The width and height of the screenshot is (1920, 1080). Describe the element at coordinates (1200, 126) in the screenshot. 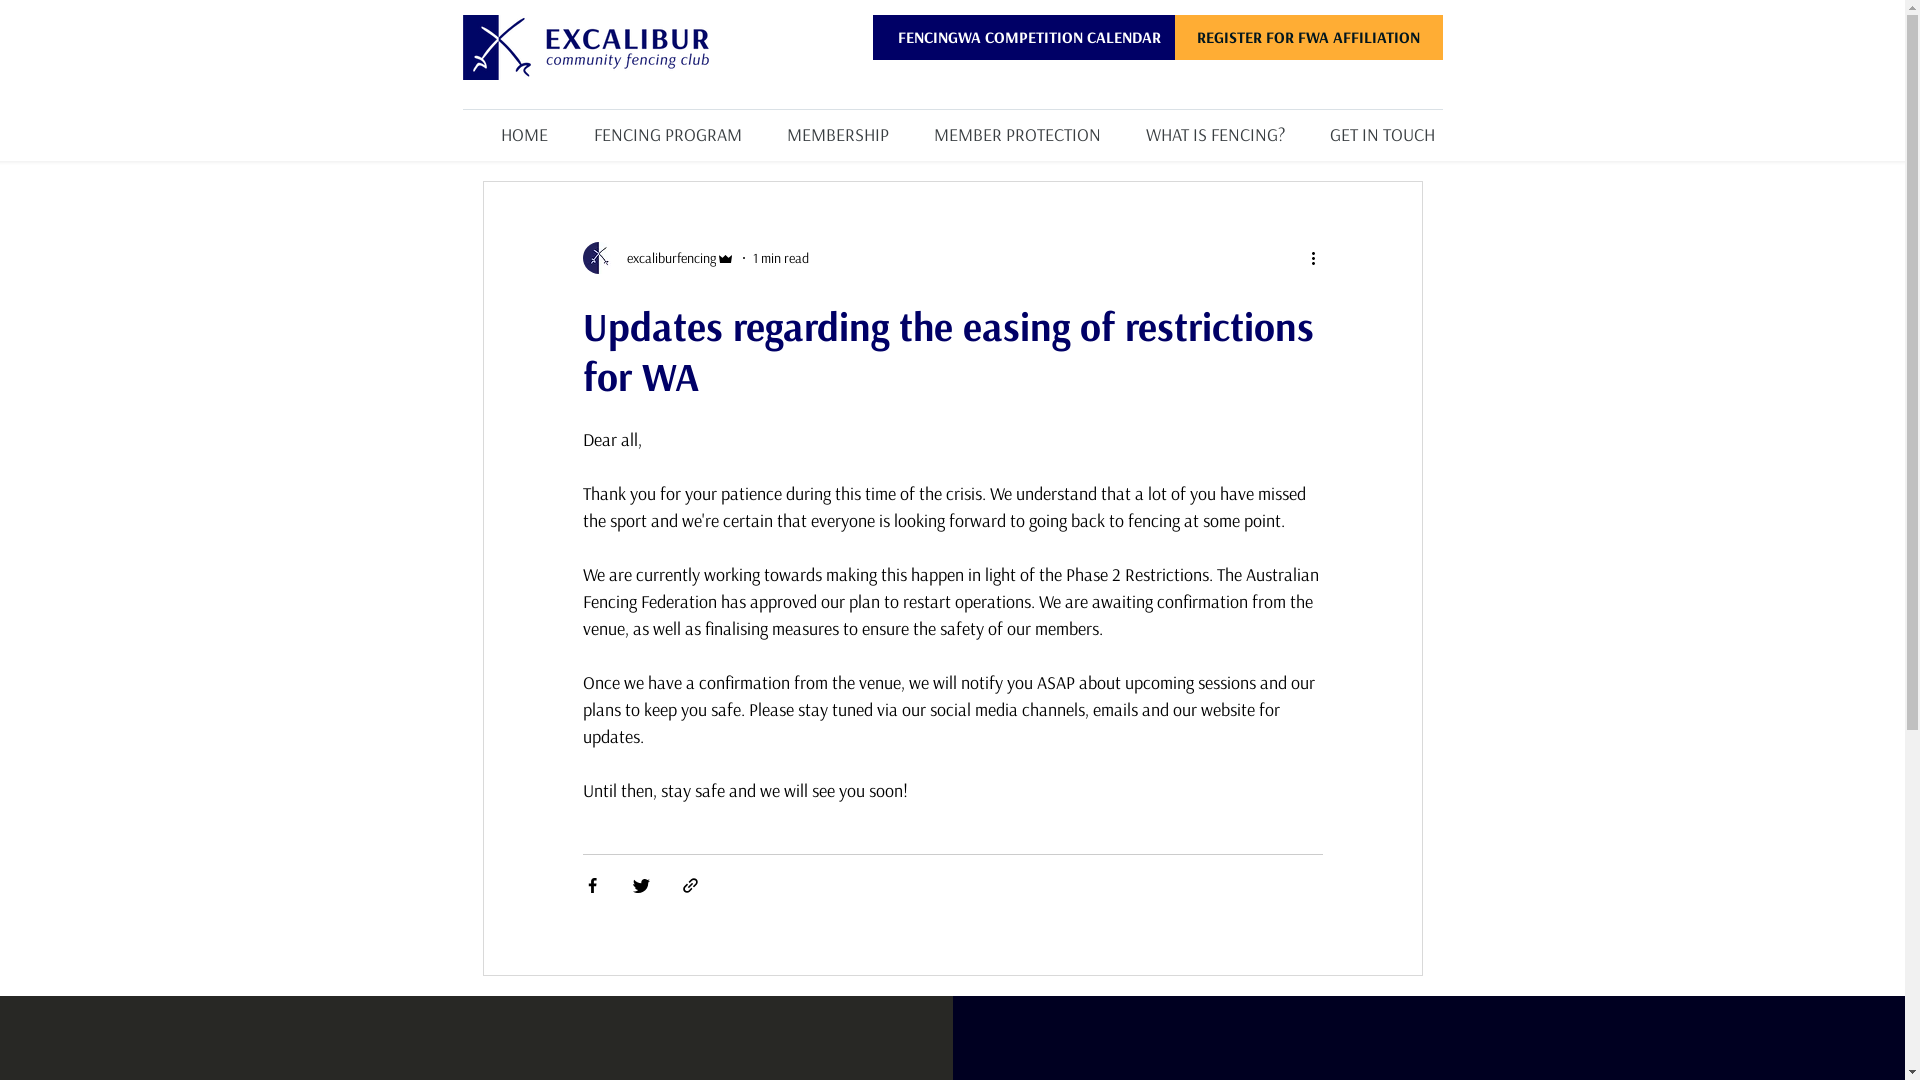

I see `WHAT IS FENCING?` at that location.